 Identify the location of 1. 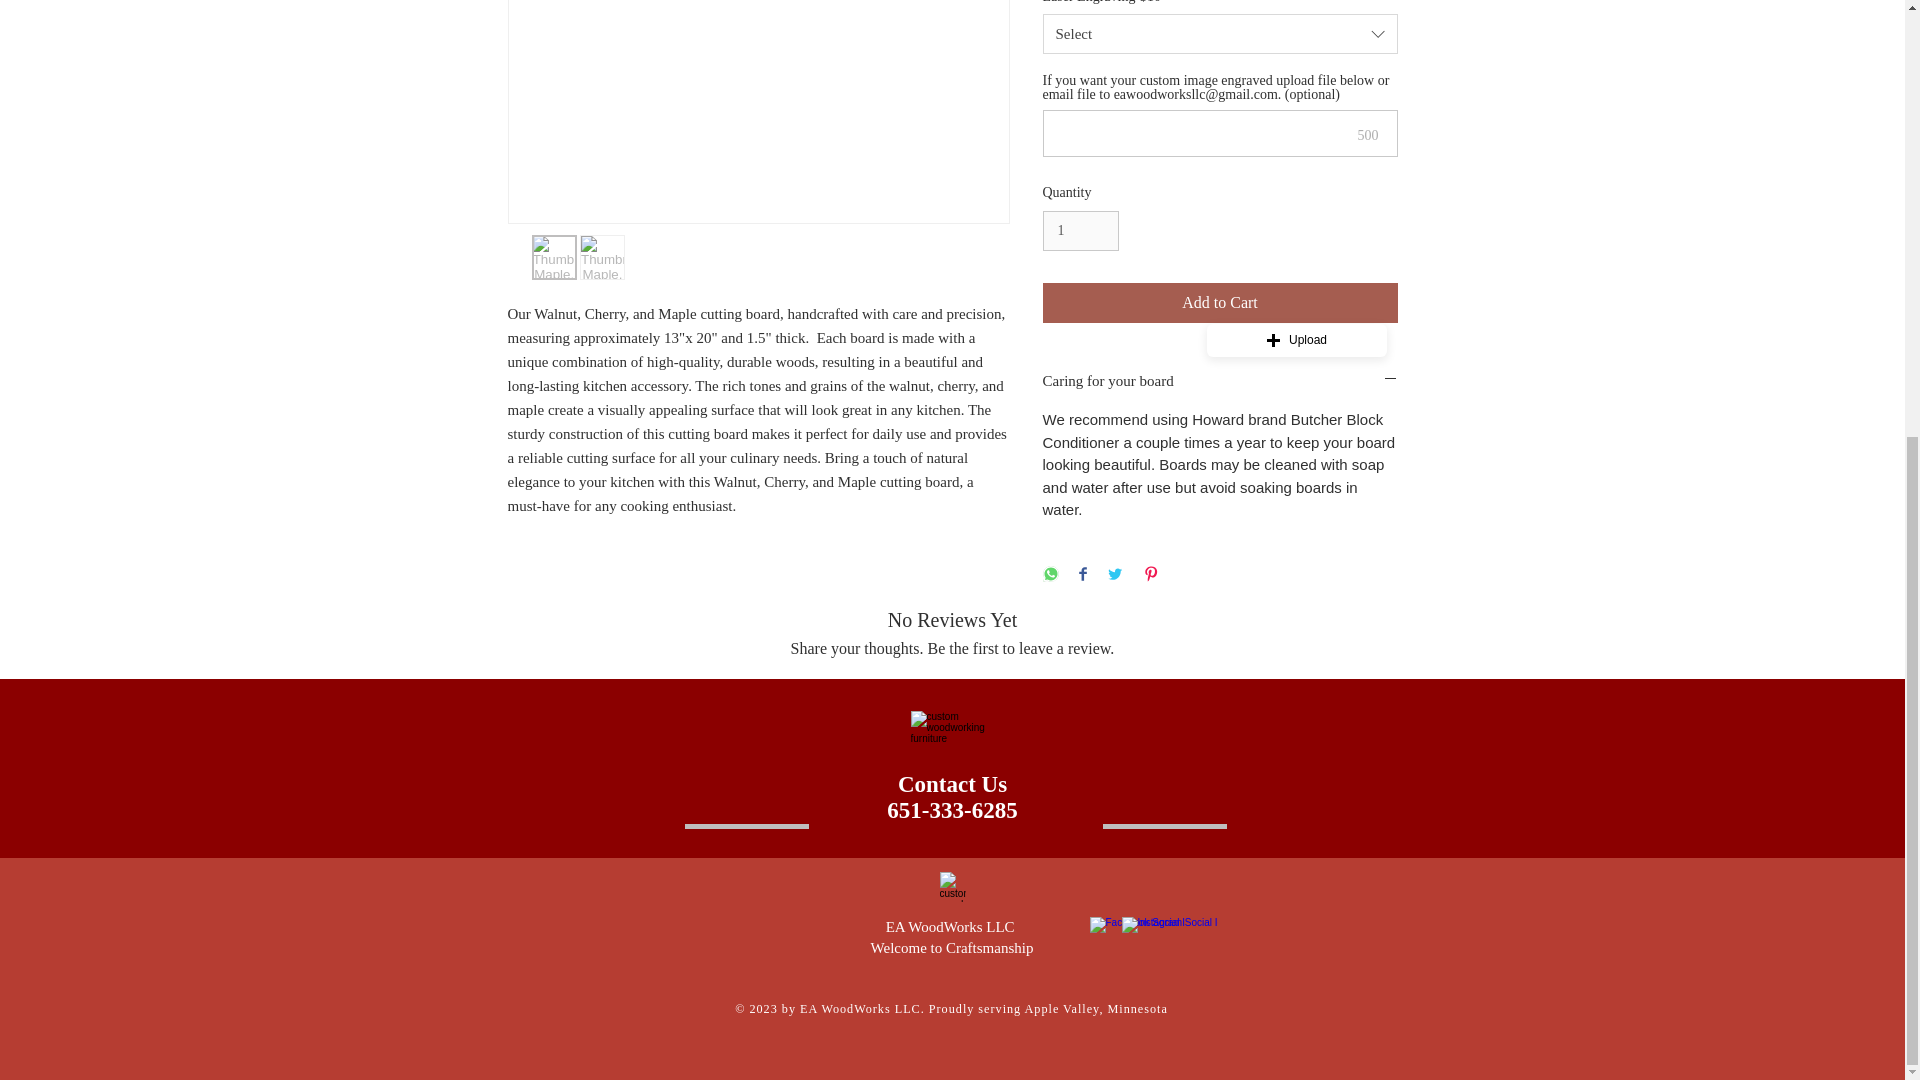
(952, 797).